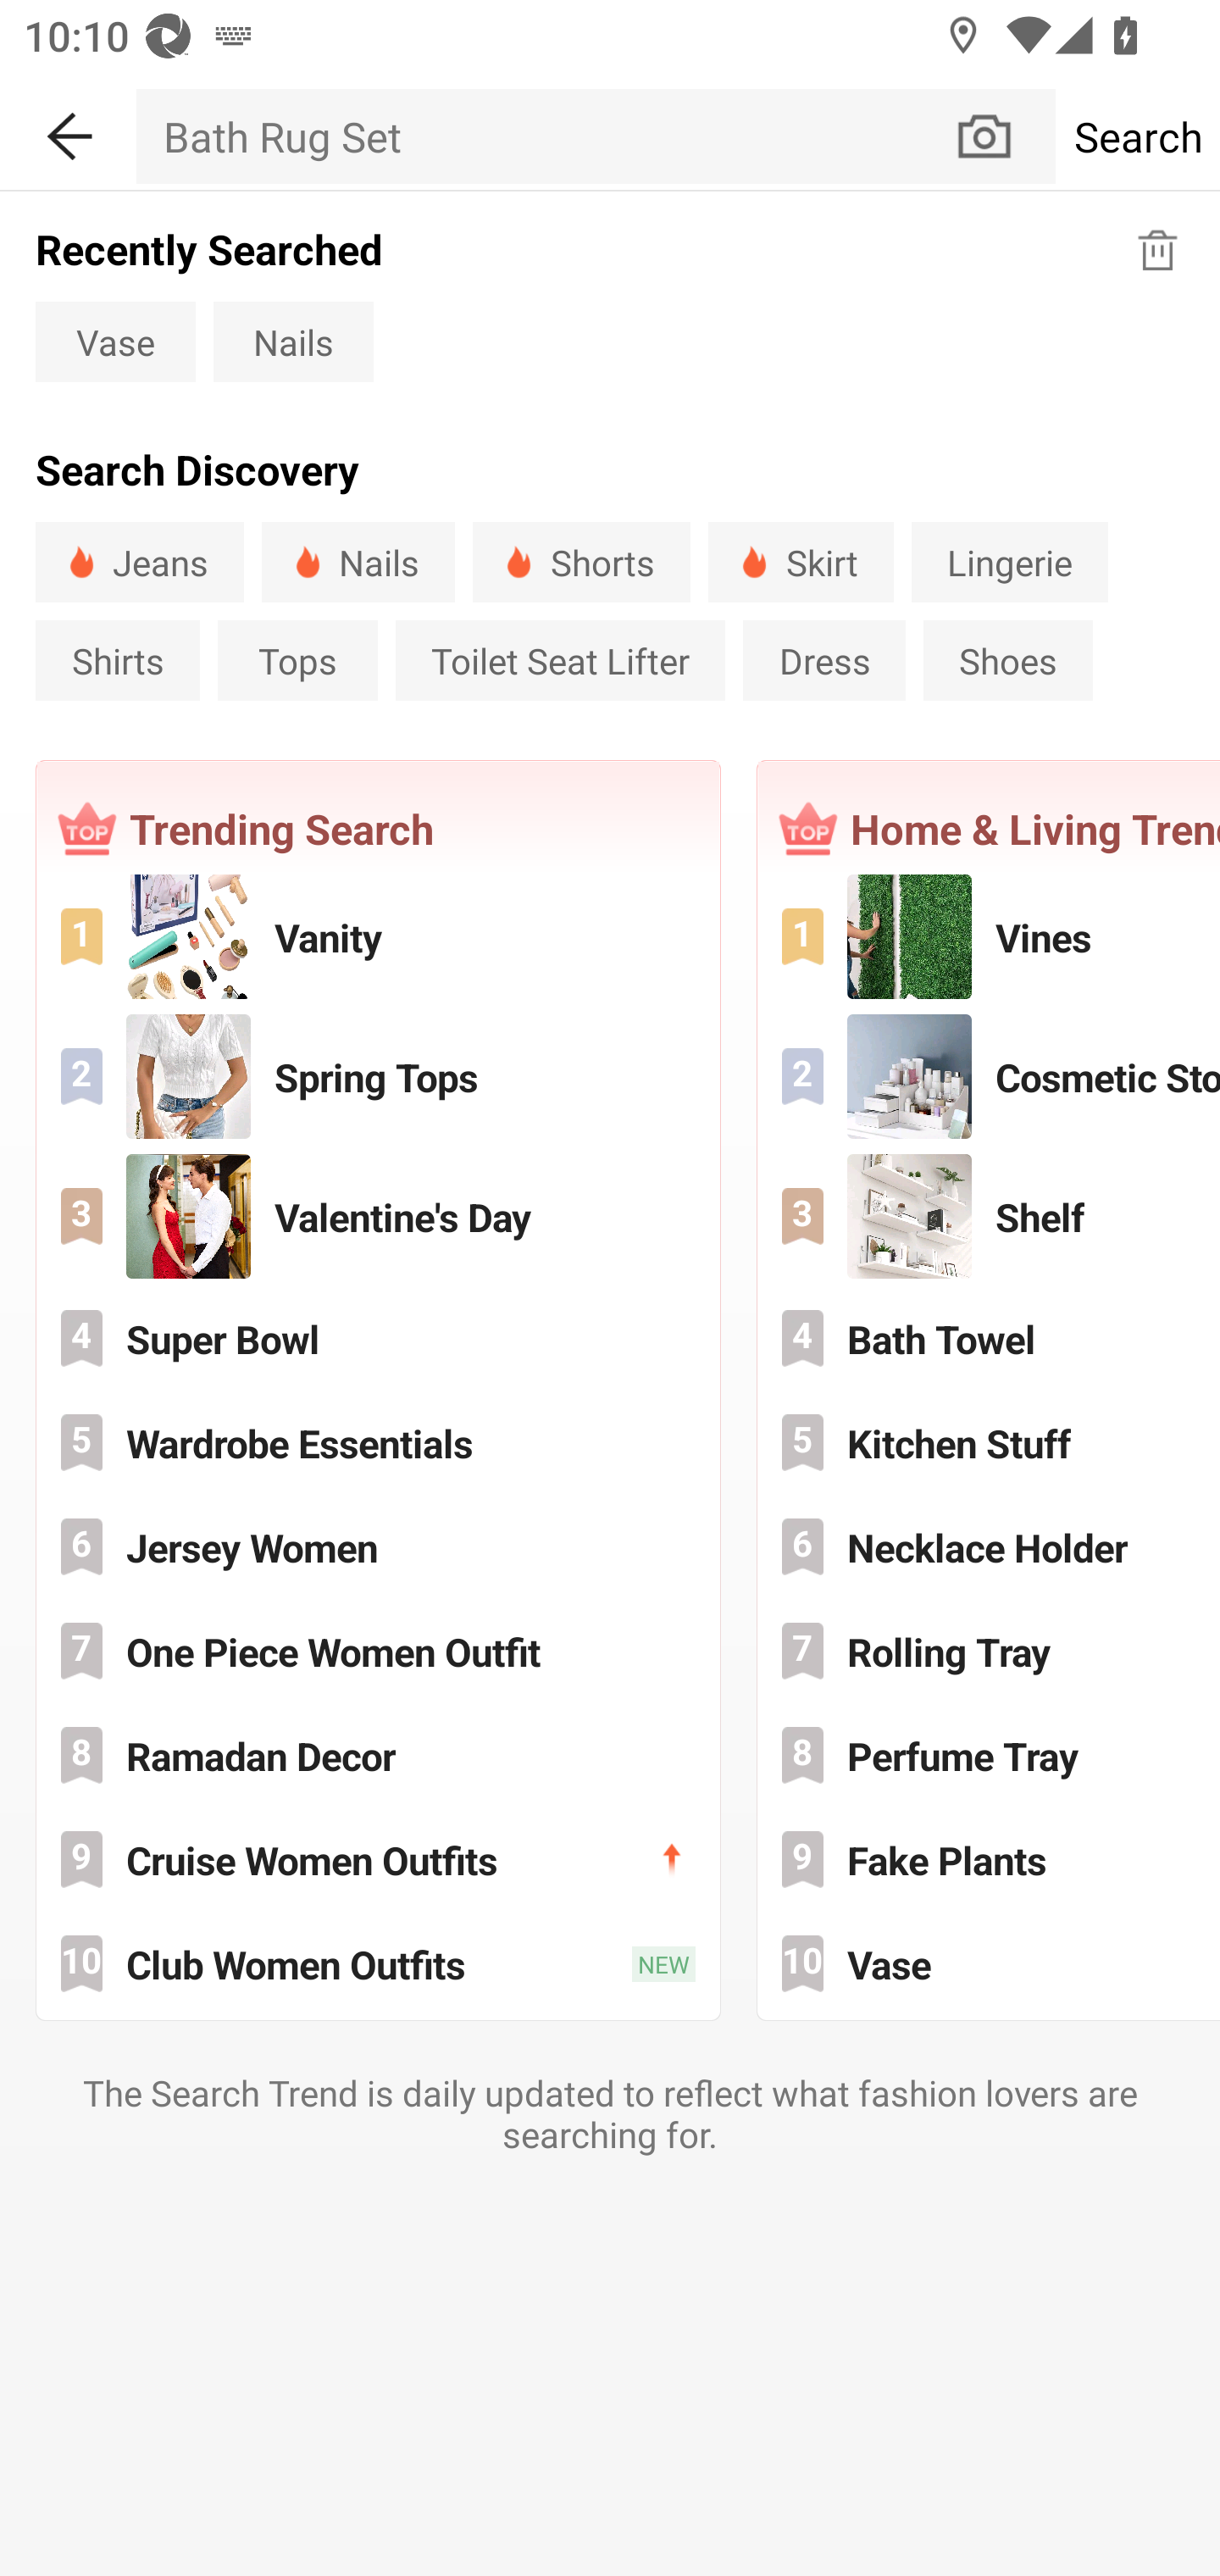 Image resolution: width=1220 pixels, height=2576 pixels. I want to click on Shelf 3 Shelf, so click(990, 1215).